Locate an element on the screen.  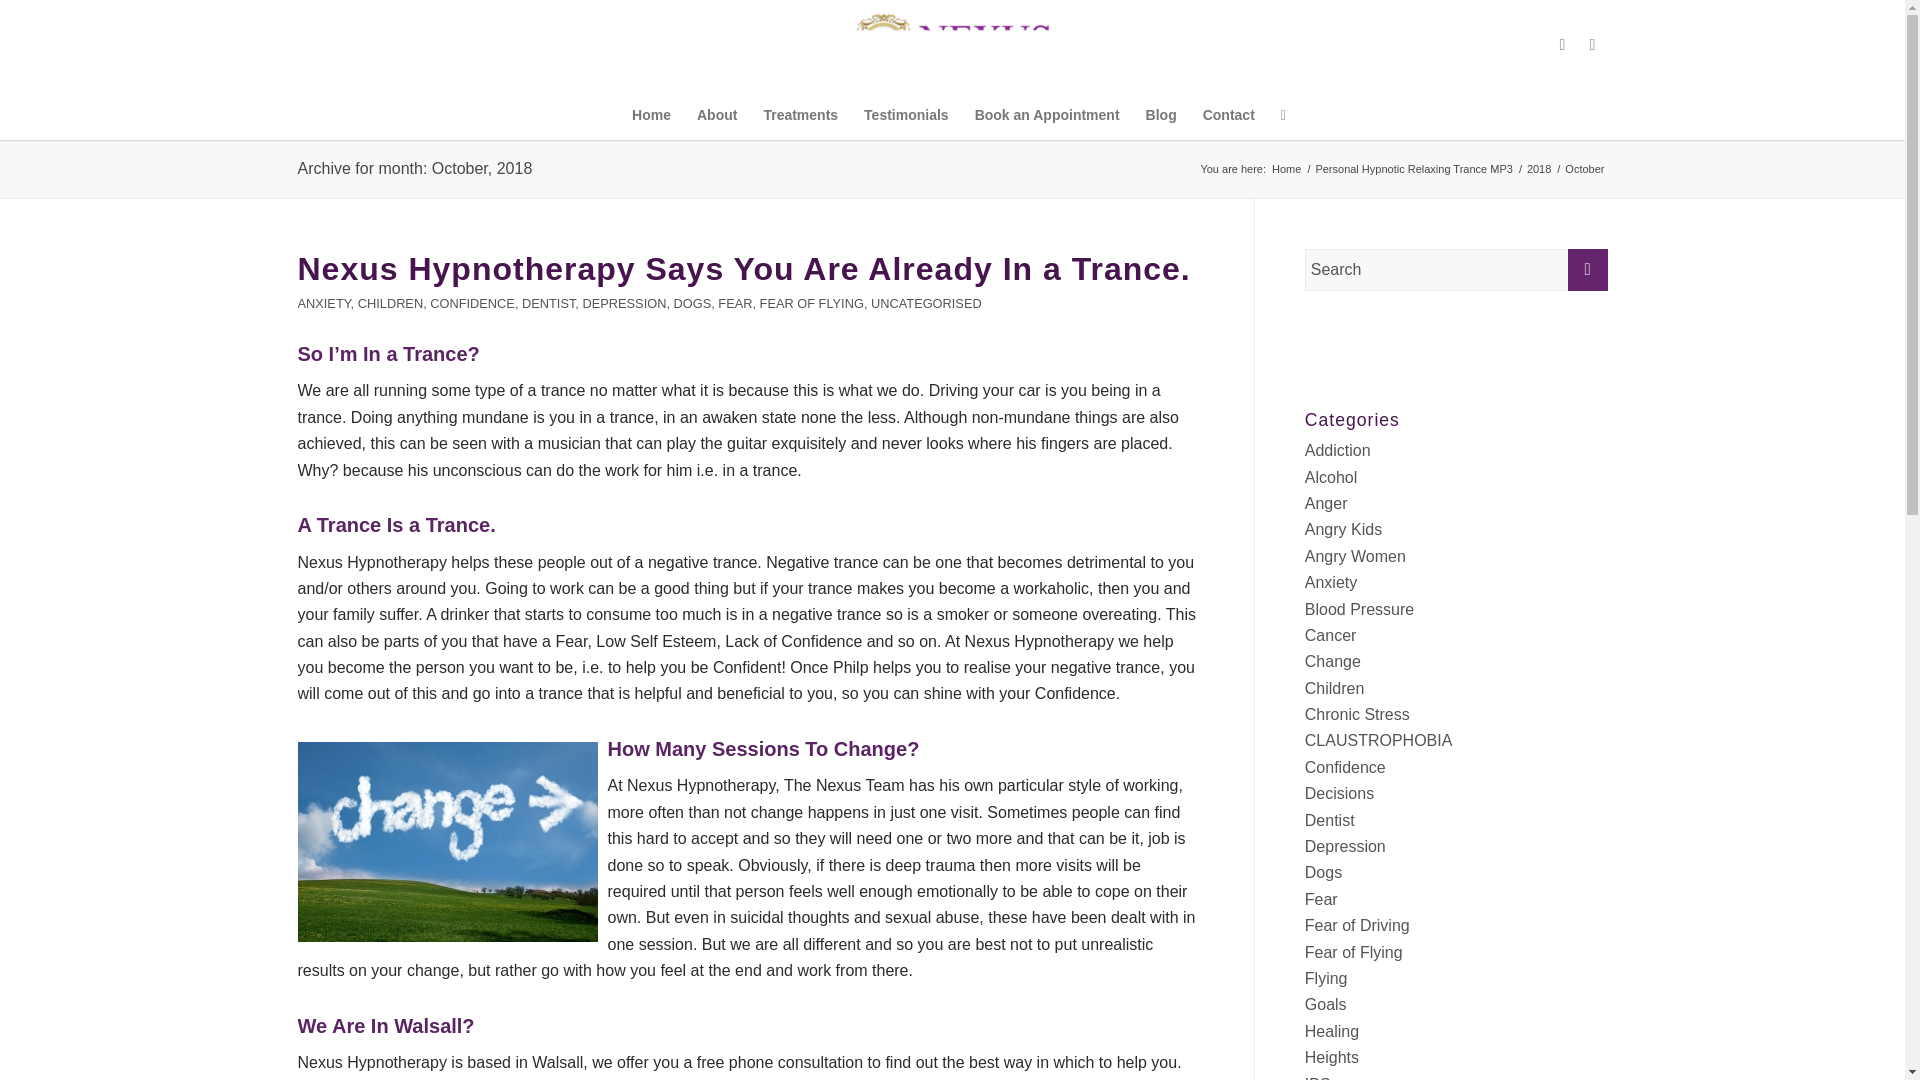
FEAR OF FLYING is located at coordinates (812, 303).